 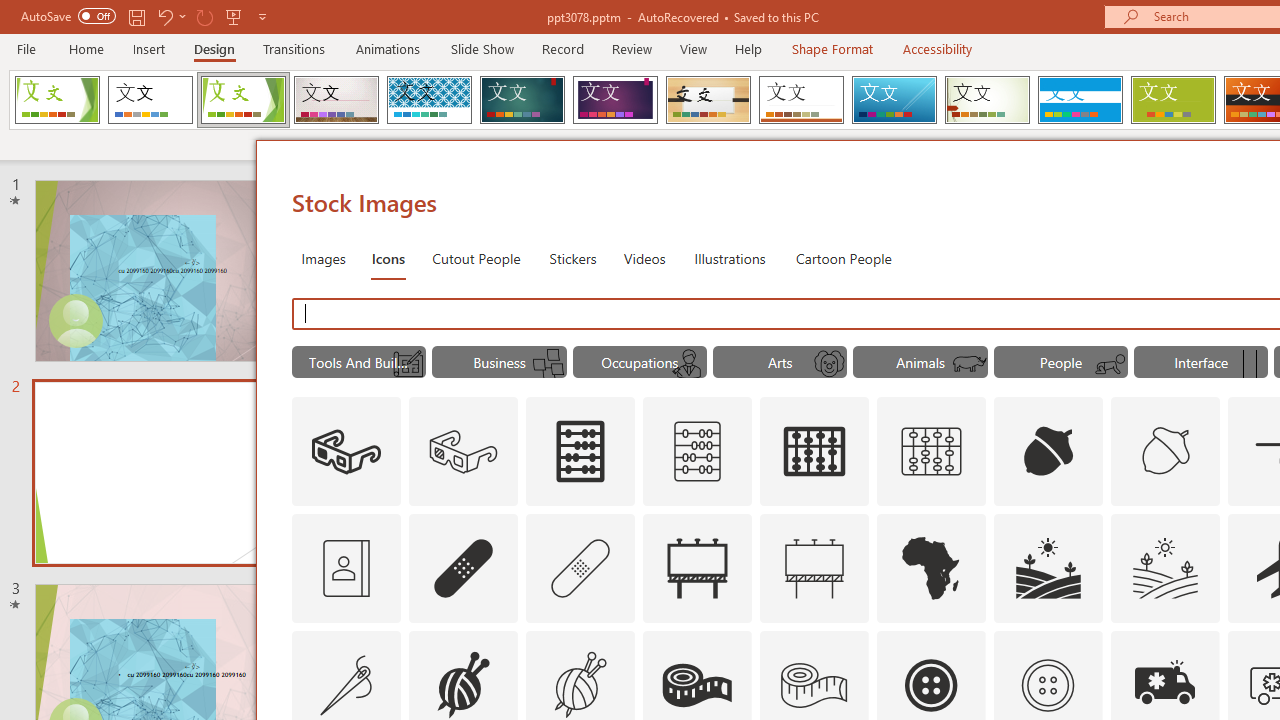 I want to click on Wisp, so click(x=987, y=100).